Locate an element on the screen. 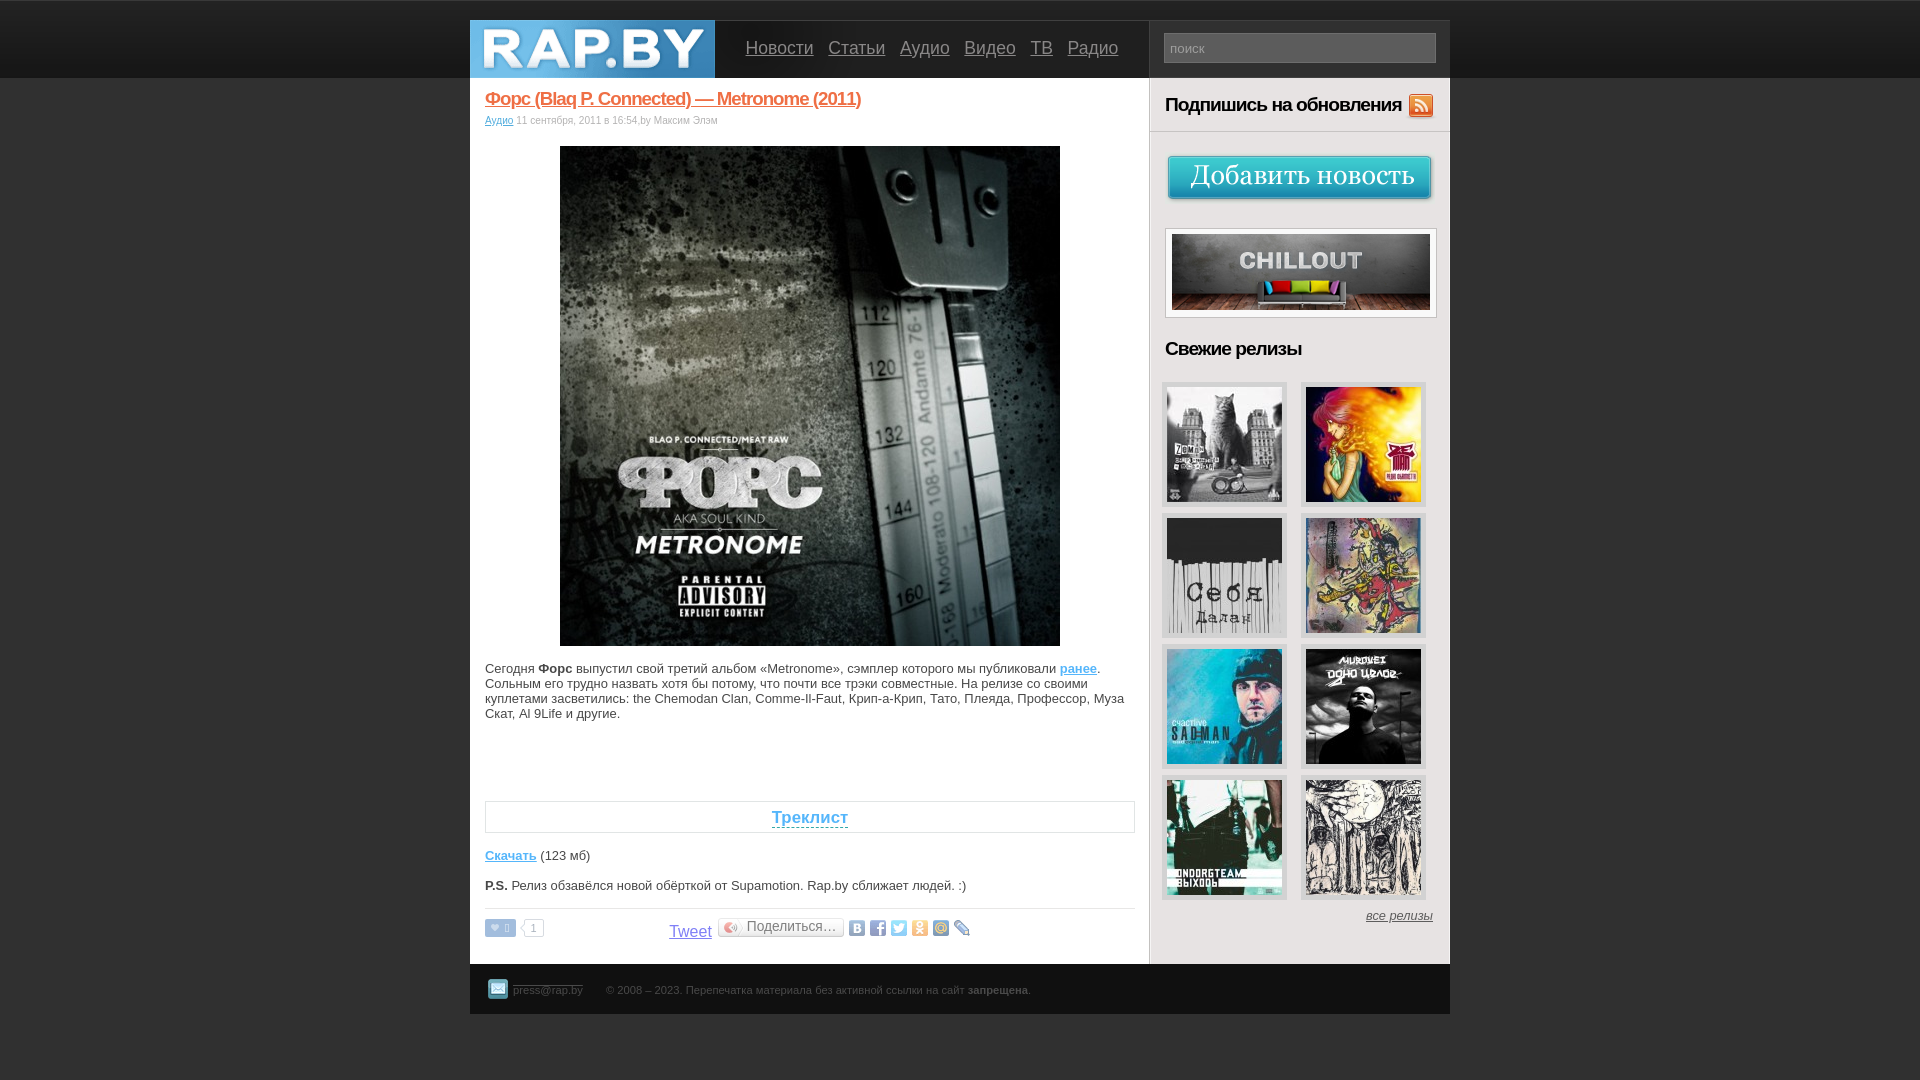 The height and width of the screenshot is (1080, 1920). Facebook is located at coordinates (878, 928).